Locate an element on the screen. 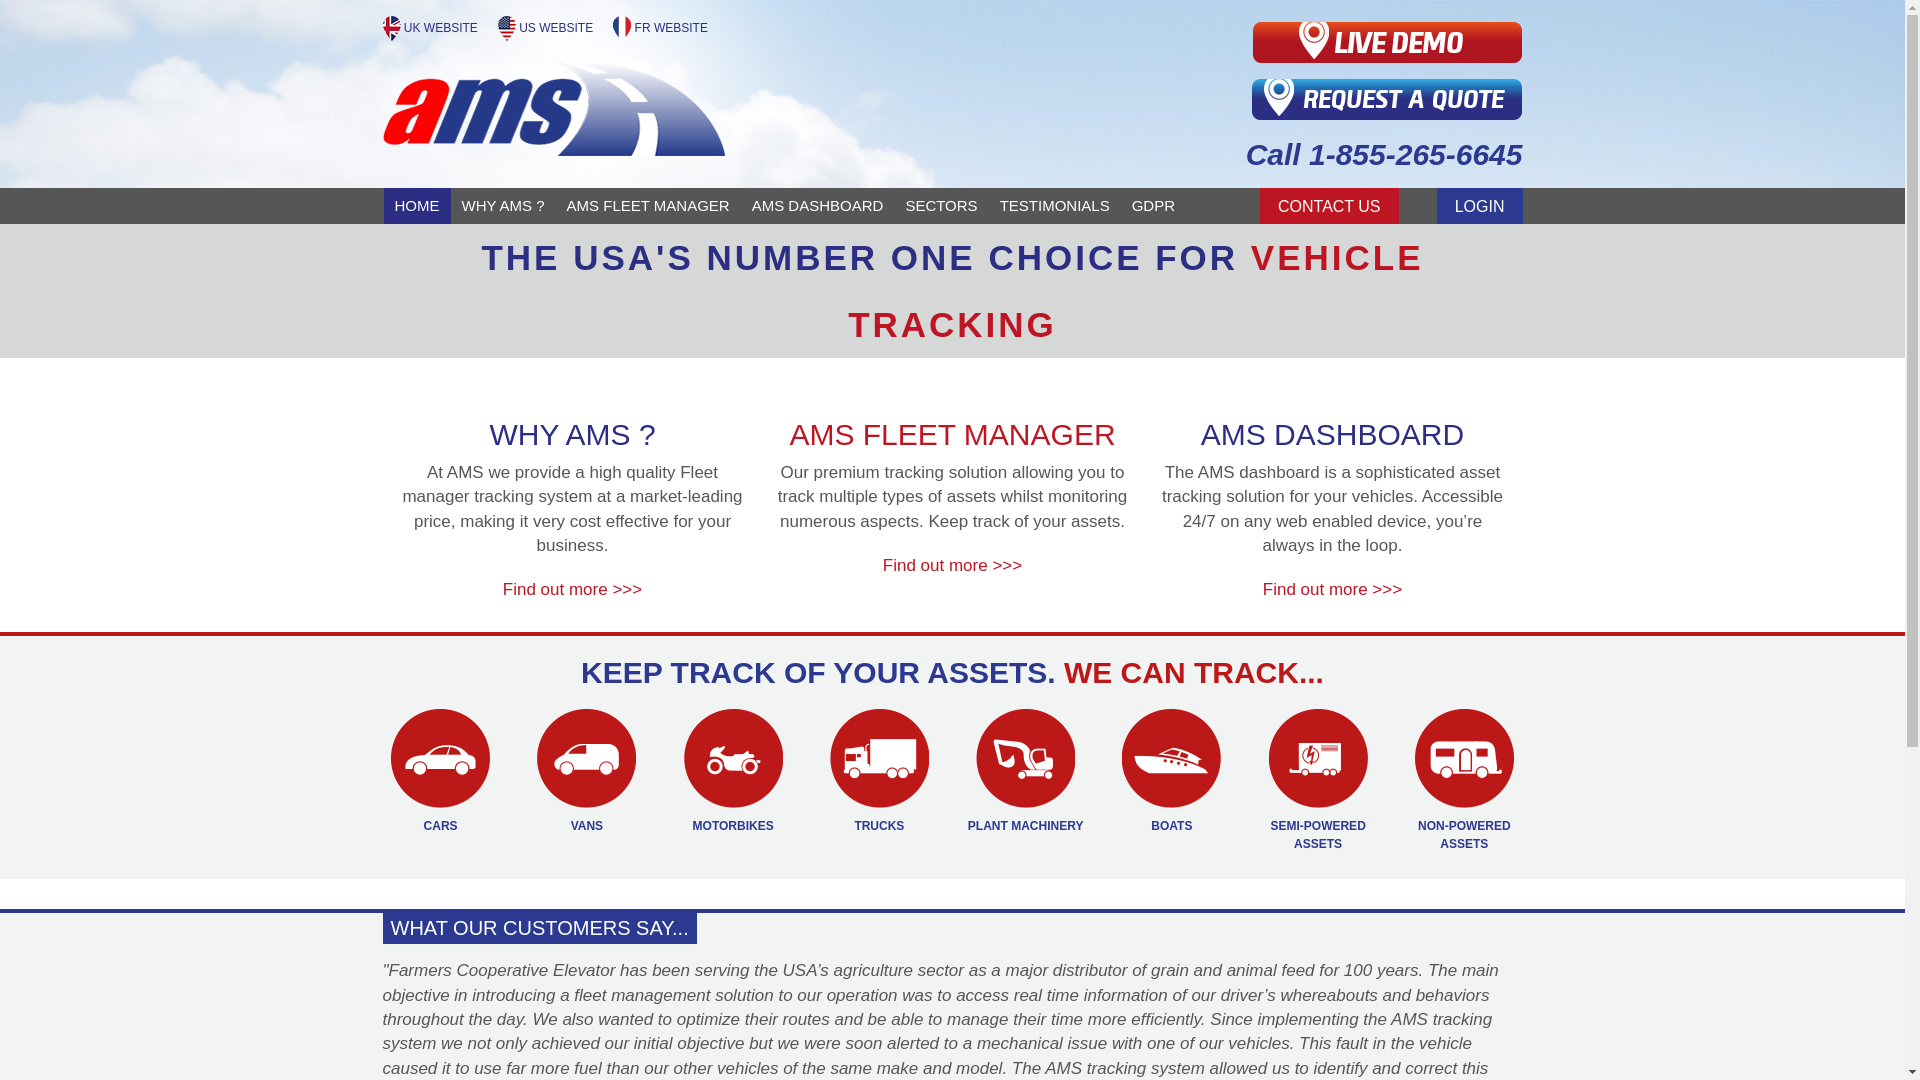  Call 1-855-265-6645 is located at coordinates (1294, 155).